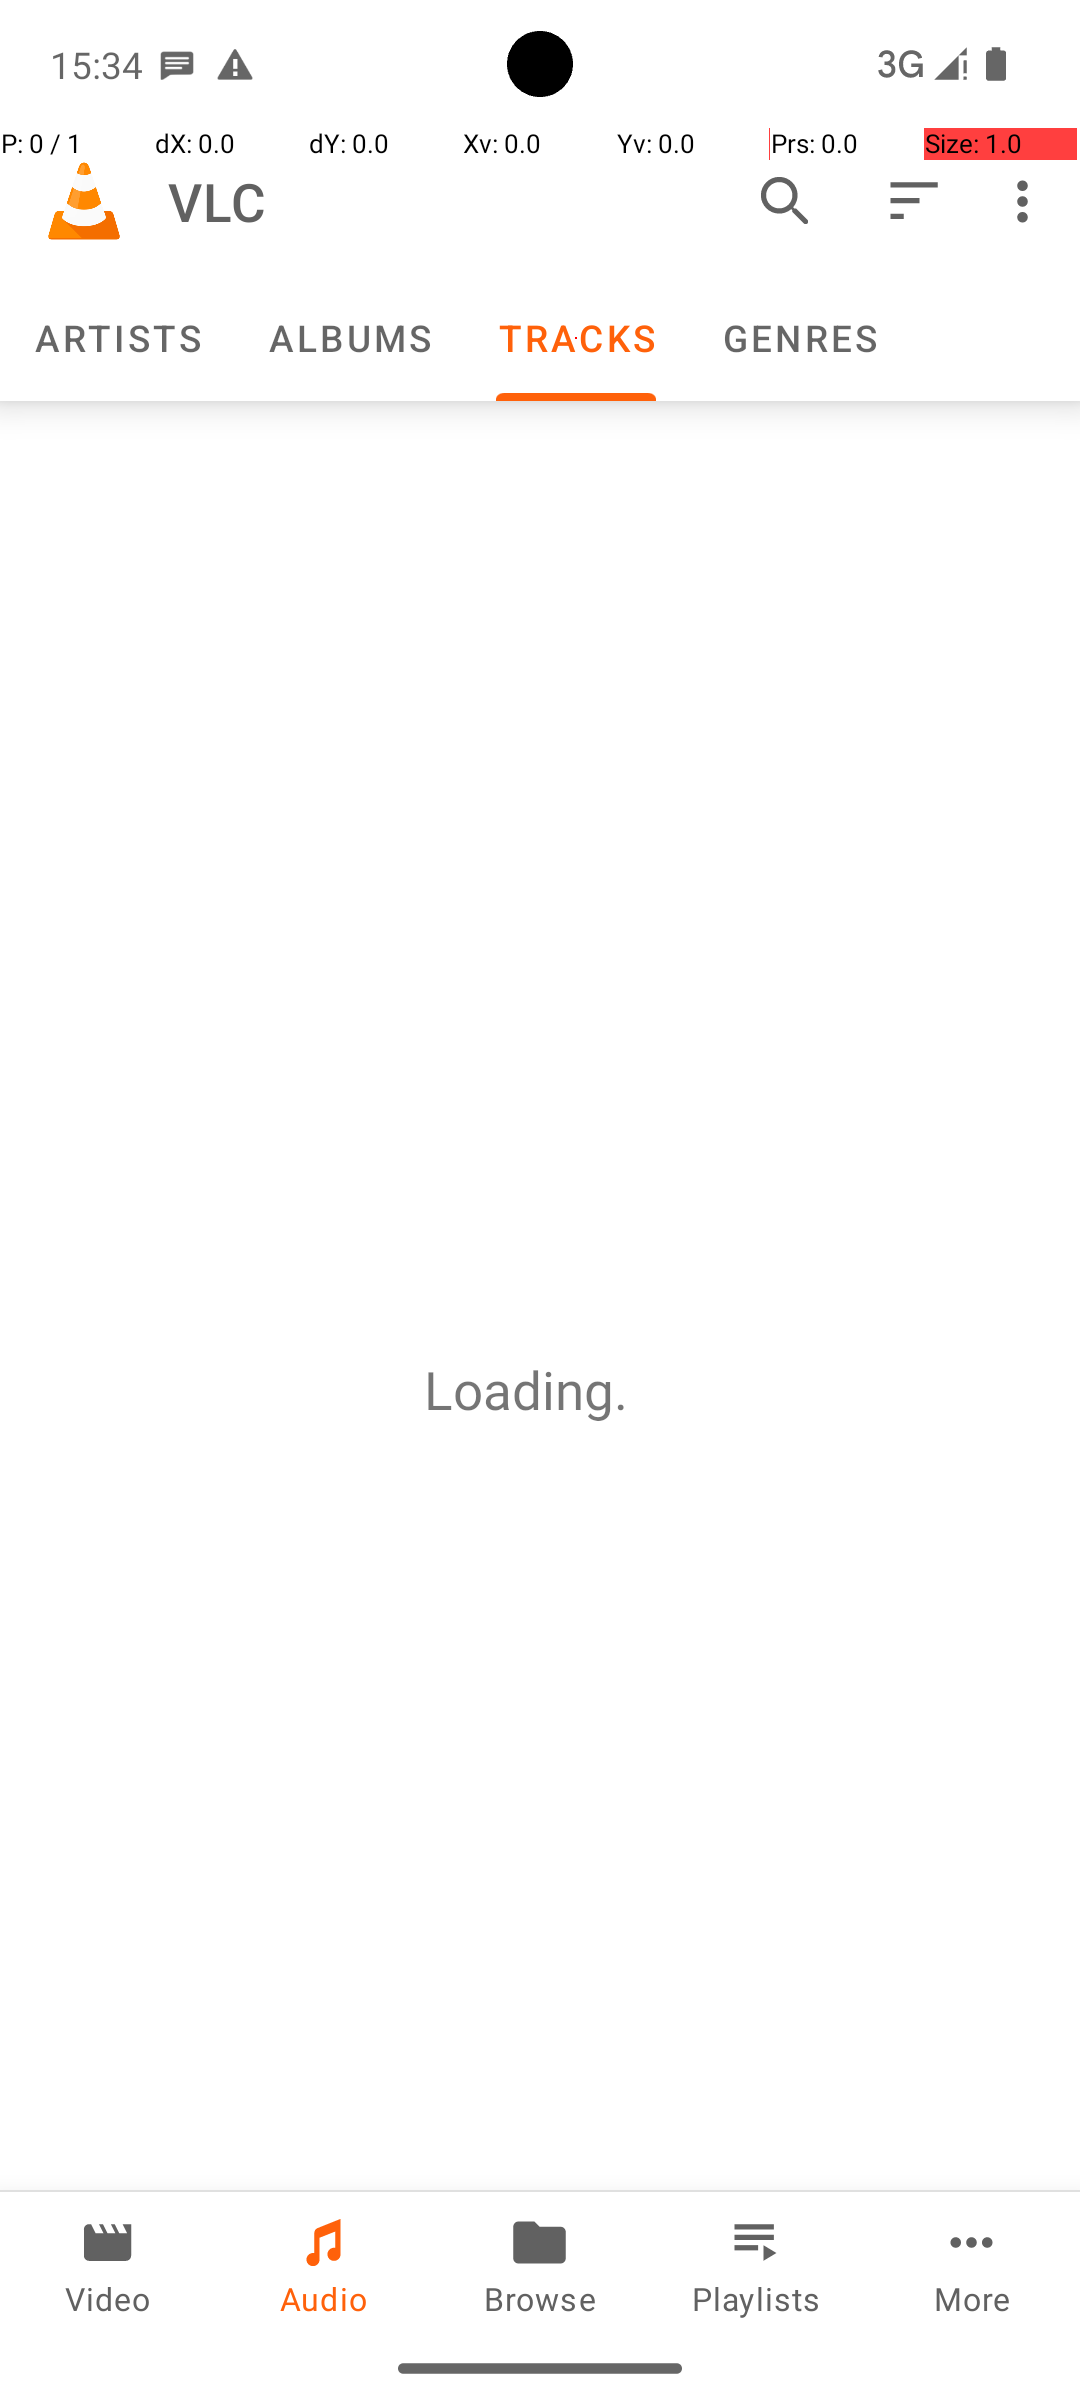  I want to click on TRACKS, so click(576, 338).